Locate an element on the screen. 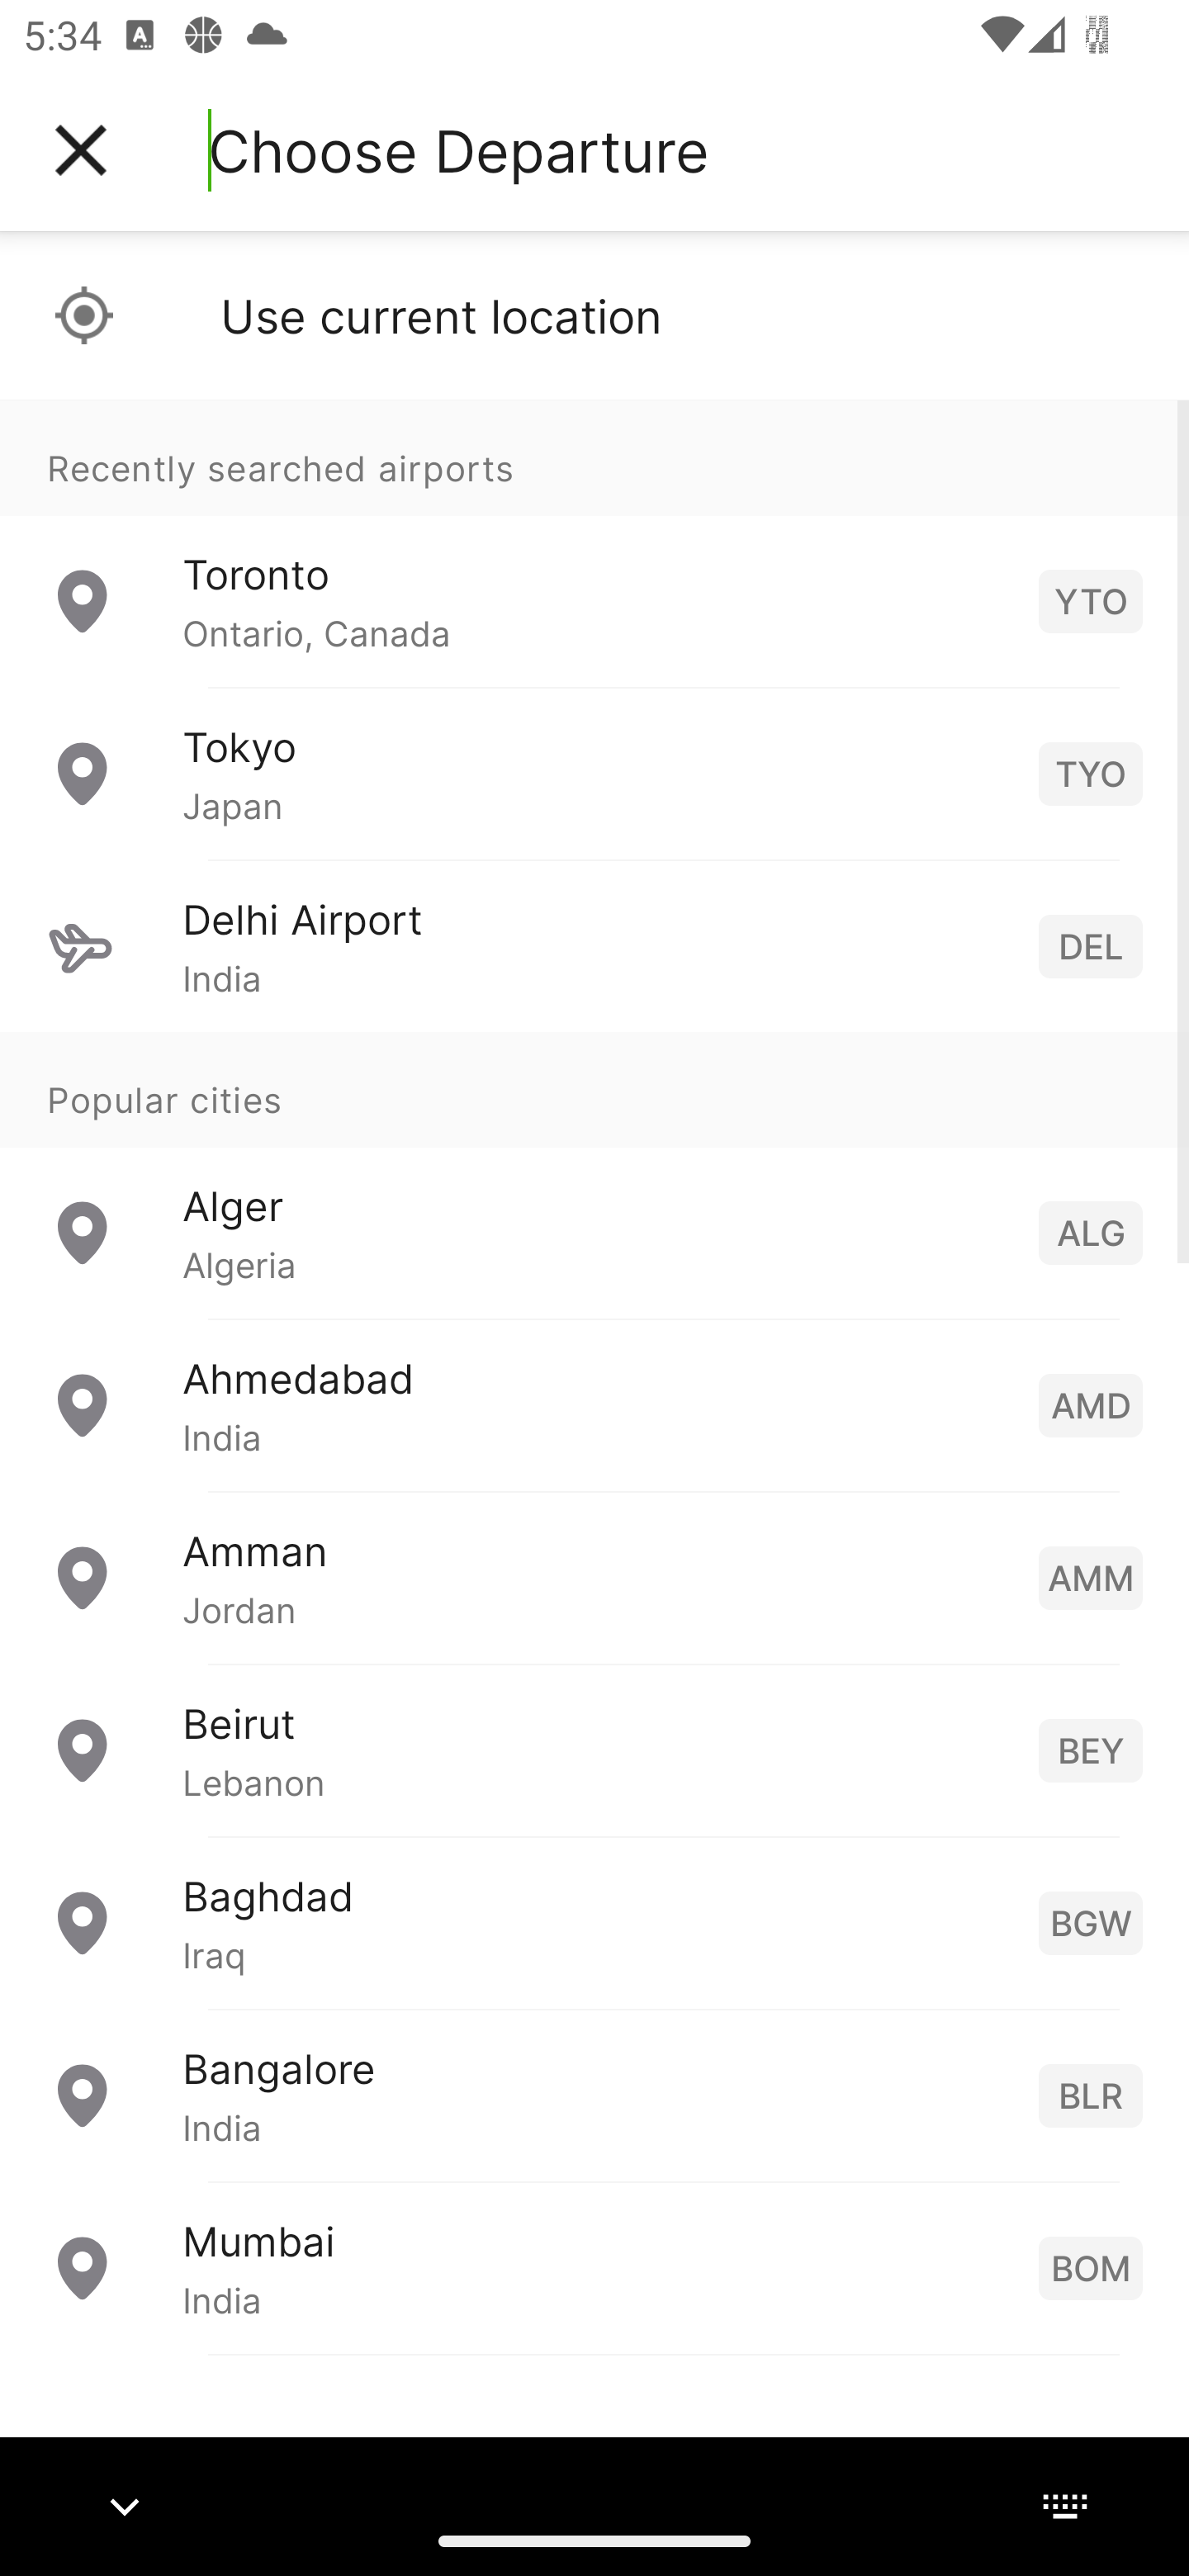 This screenshot has width=1189, height=2576. Baghdad Iraq BGW is located at coordinates (594, 1922).